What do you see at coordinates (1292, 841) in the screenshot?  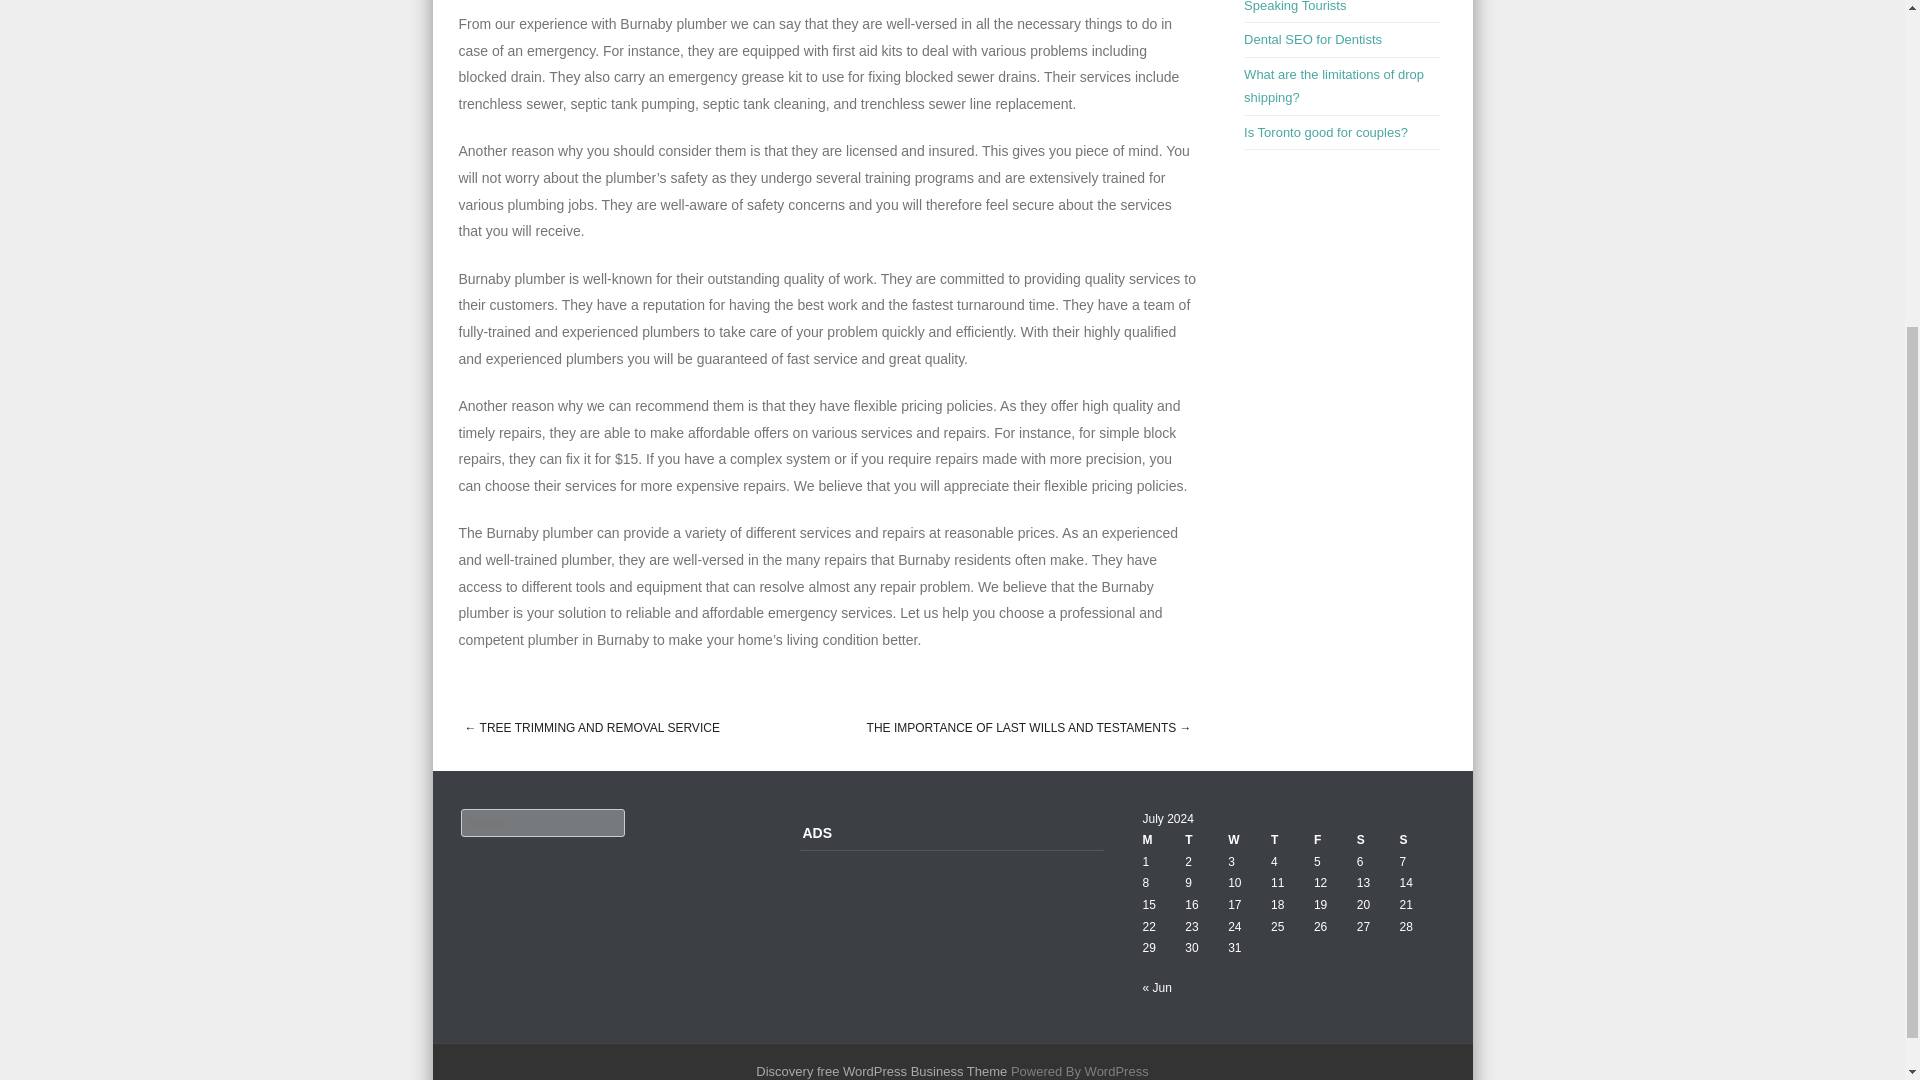 I see `Thursday` at bounding box center [1292, 841].